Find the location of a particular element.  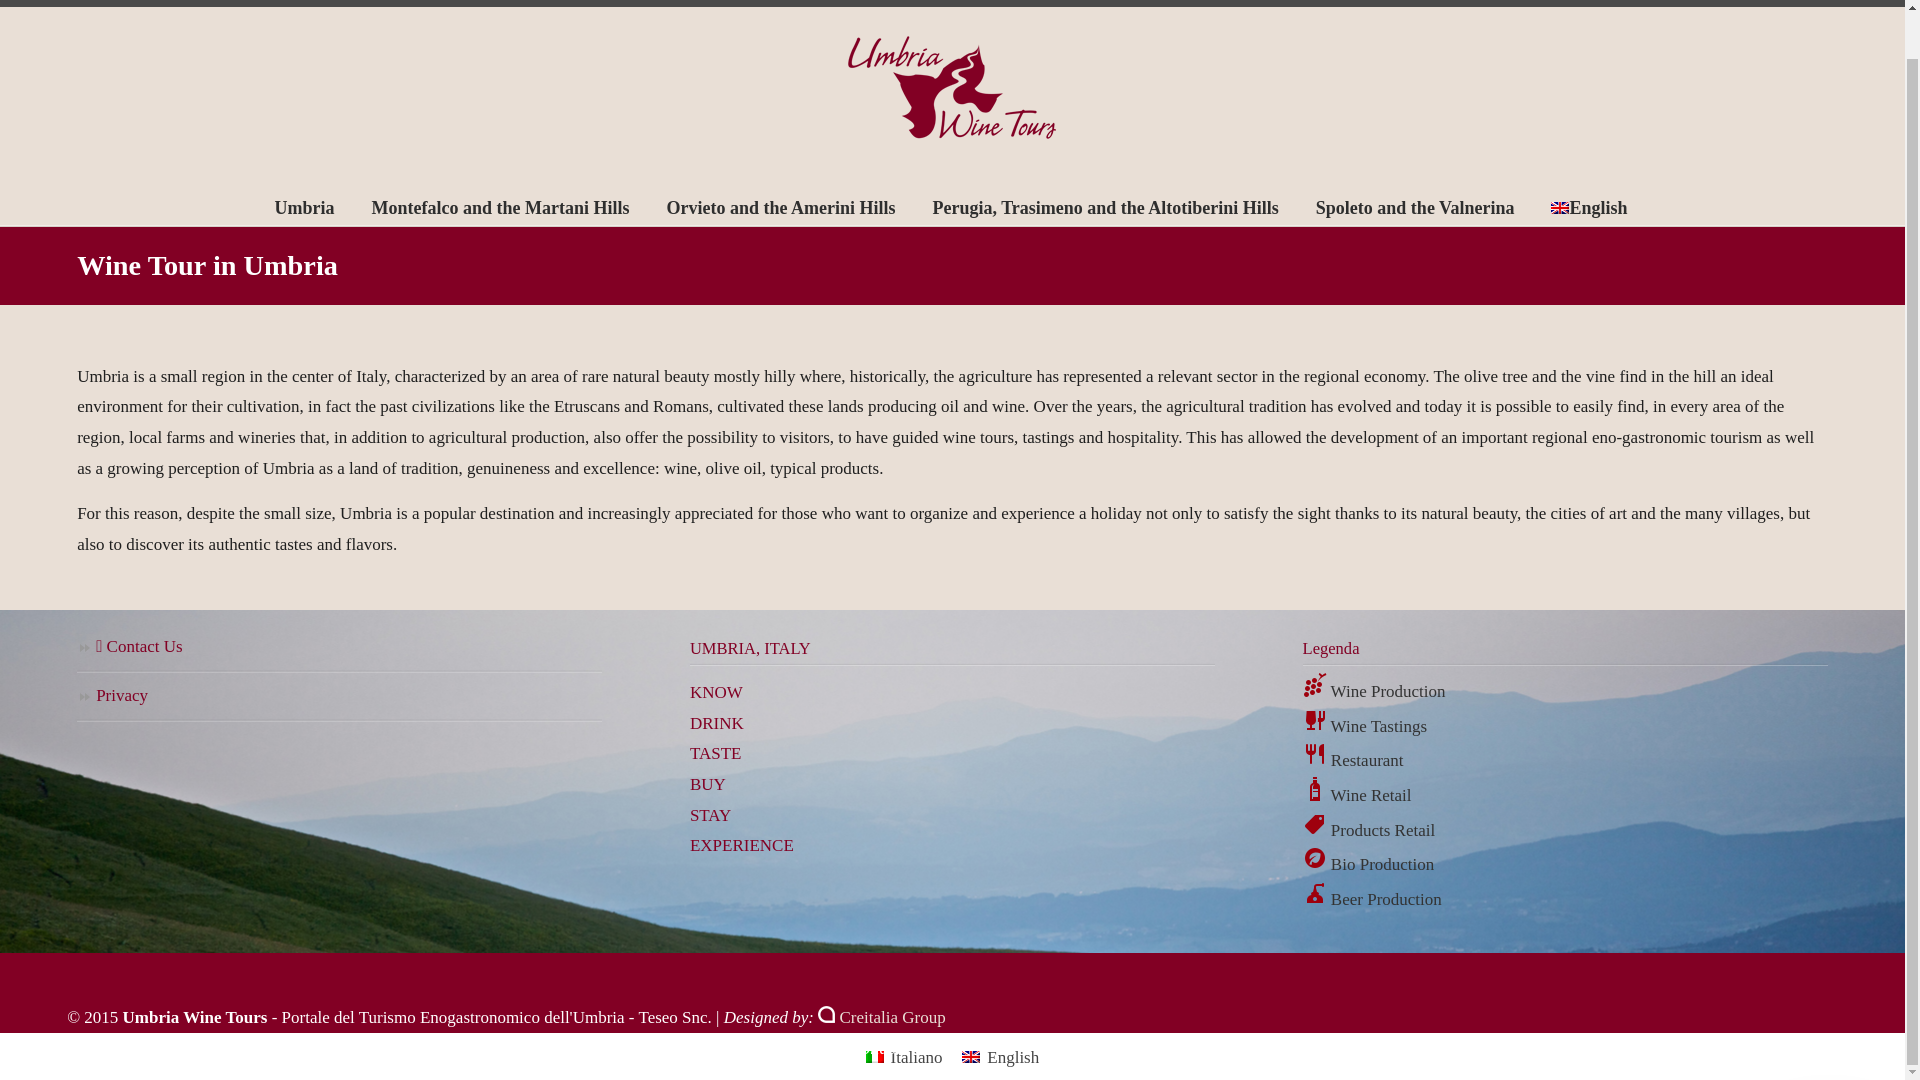

English is located at coordinates (1000, 1057).